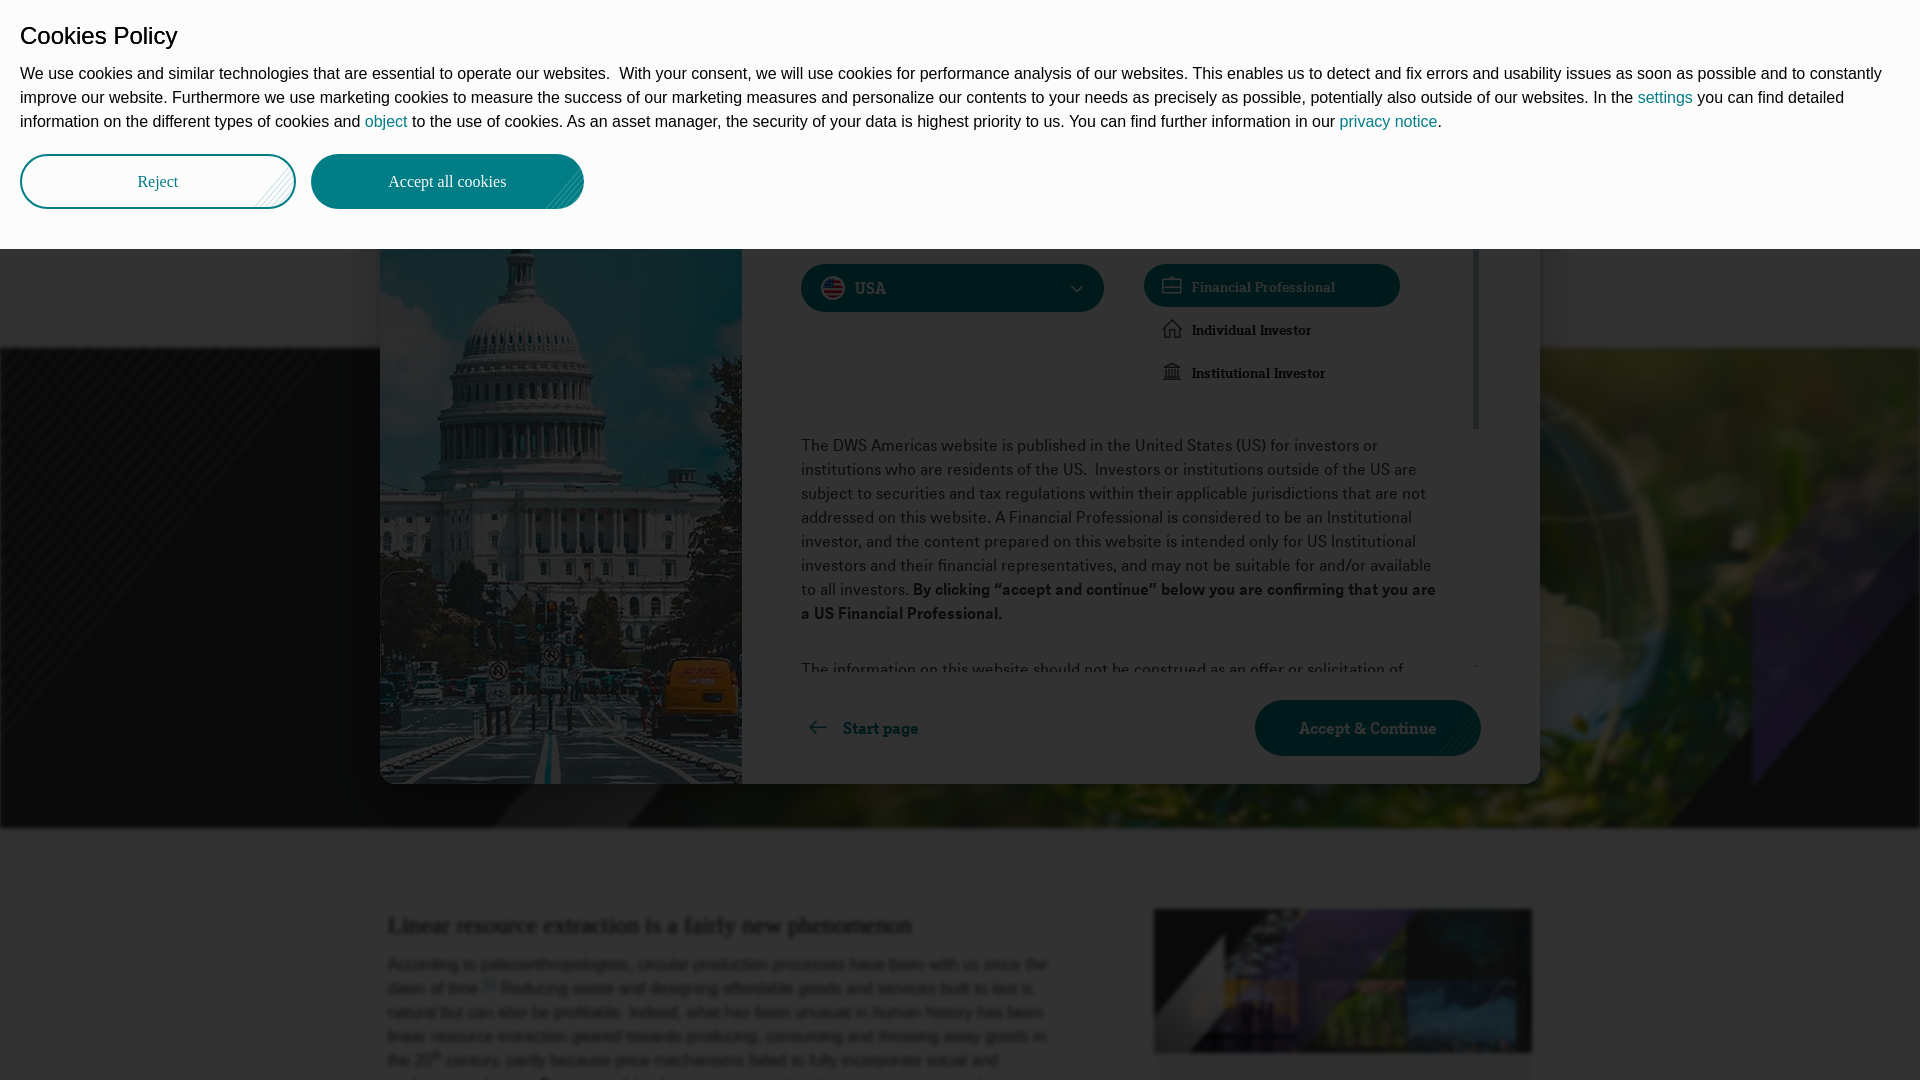 The height and width of the screenshot is (1080, 1920). What do you see at coordinates (971, 32) in the screenshot?
I see `Resources` at bounding box center [971, 32].